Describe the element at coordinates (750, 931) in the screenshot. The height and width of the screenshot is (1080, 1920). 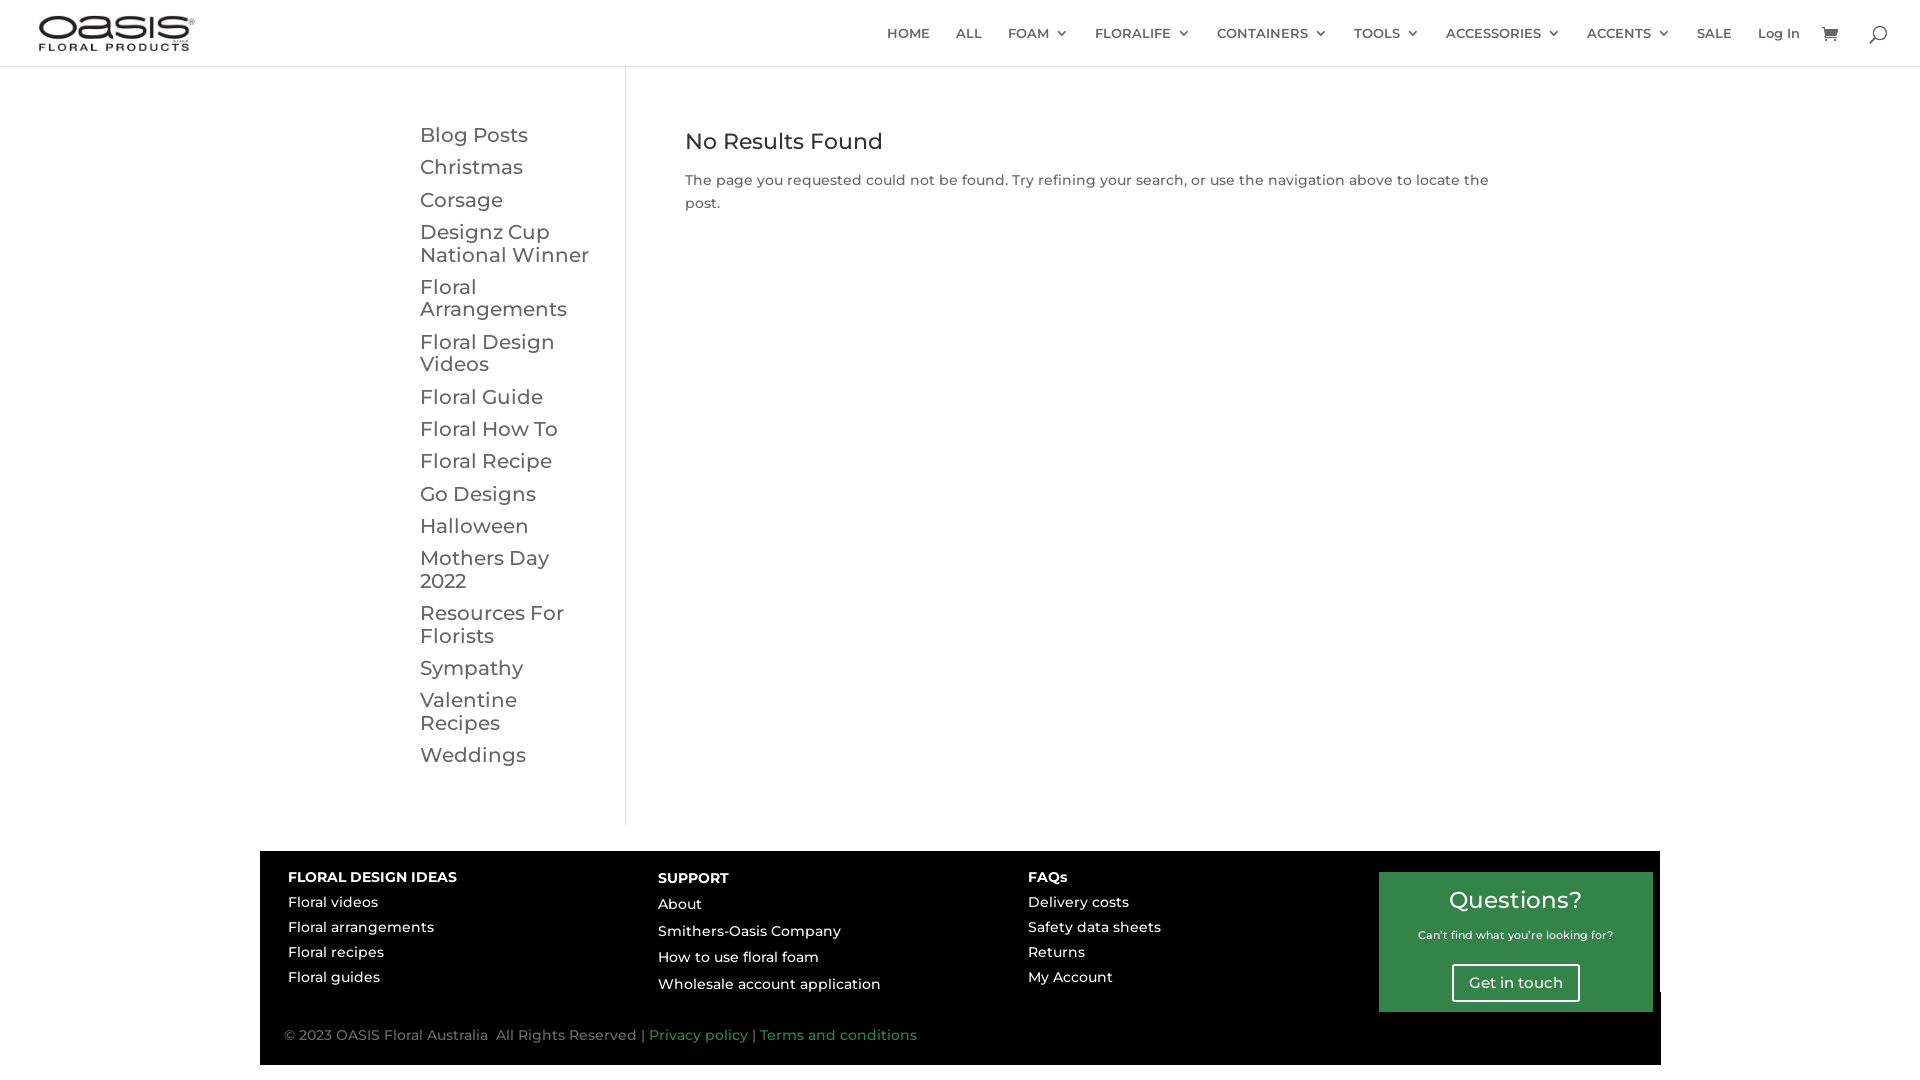
I see `Smithers-Oasis Company` at that location.